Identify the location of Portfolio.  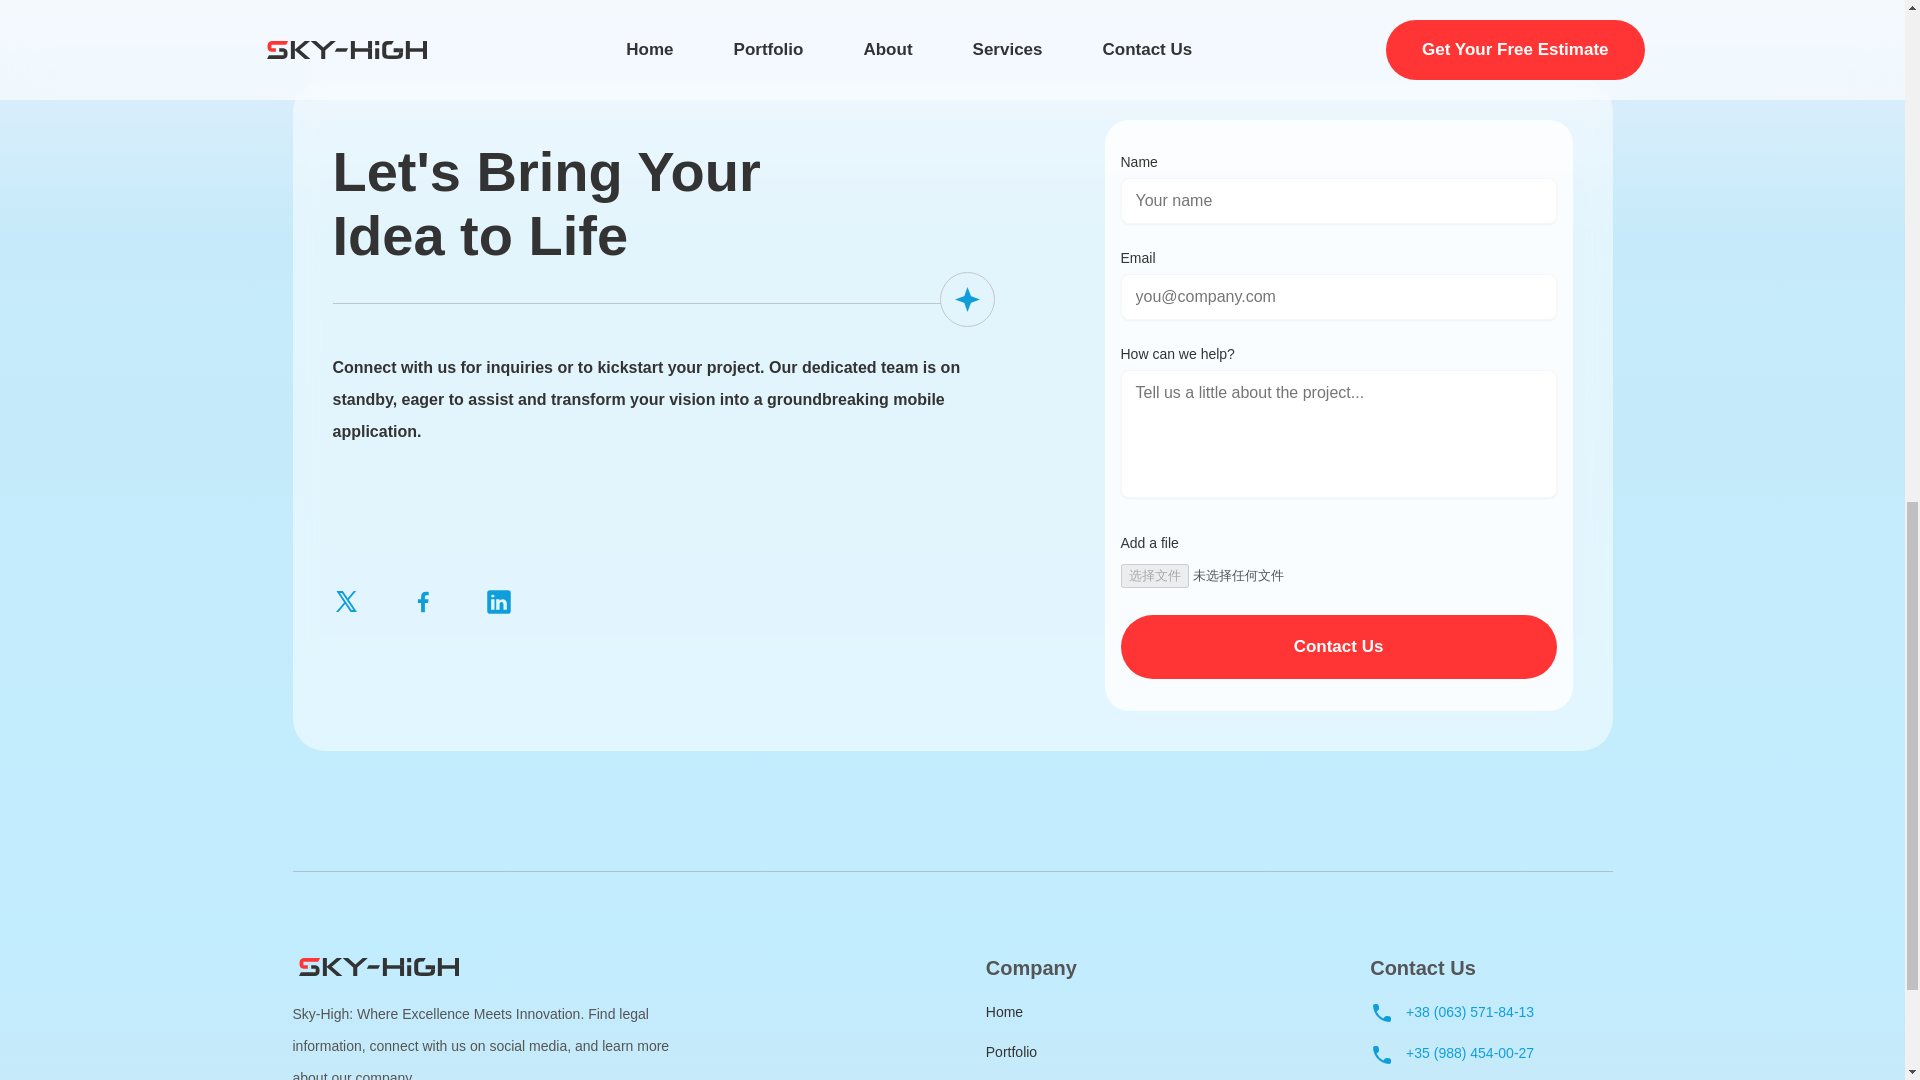
(1032, 1052).